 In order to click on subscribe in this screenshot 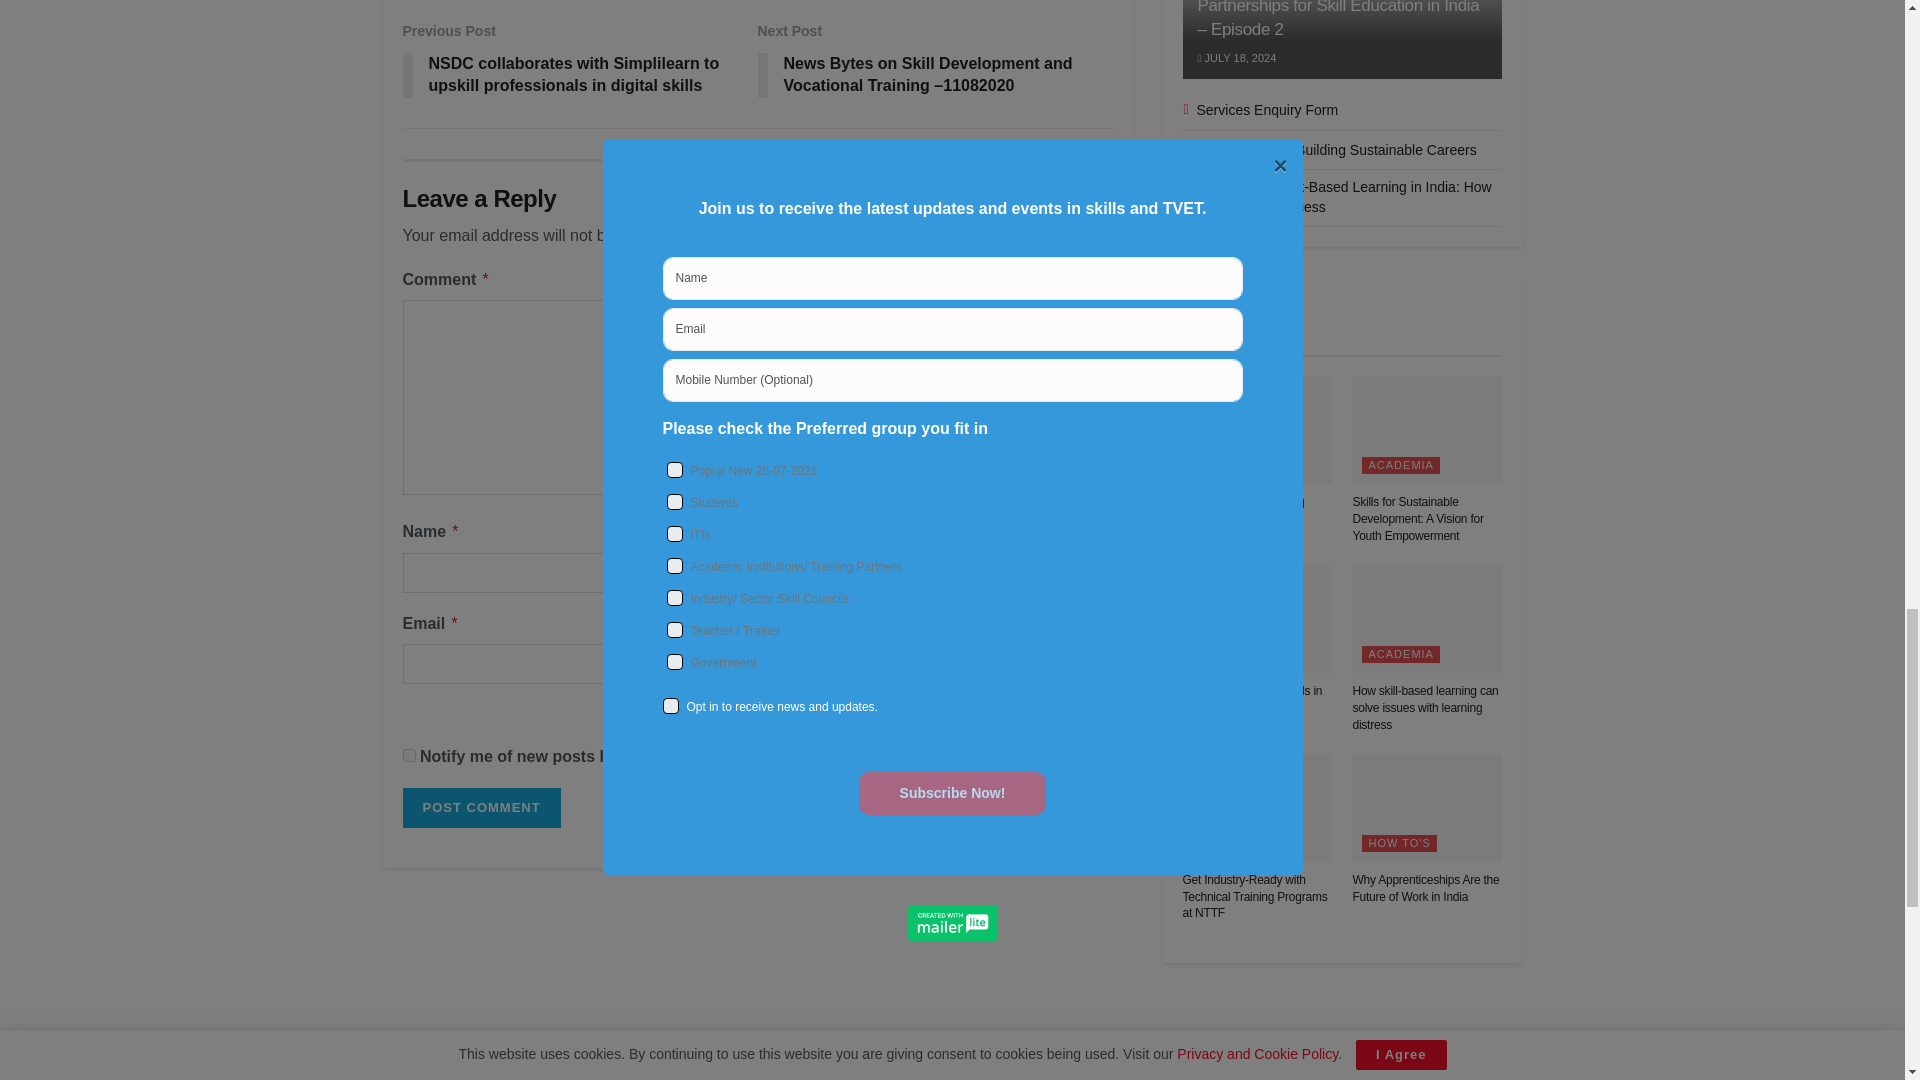, I will do `click(764, 712)`.